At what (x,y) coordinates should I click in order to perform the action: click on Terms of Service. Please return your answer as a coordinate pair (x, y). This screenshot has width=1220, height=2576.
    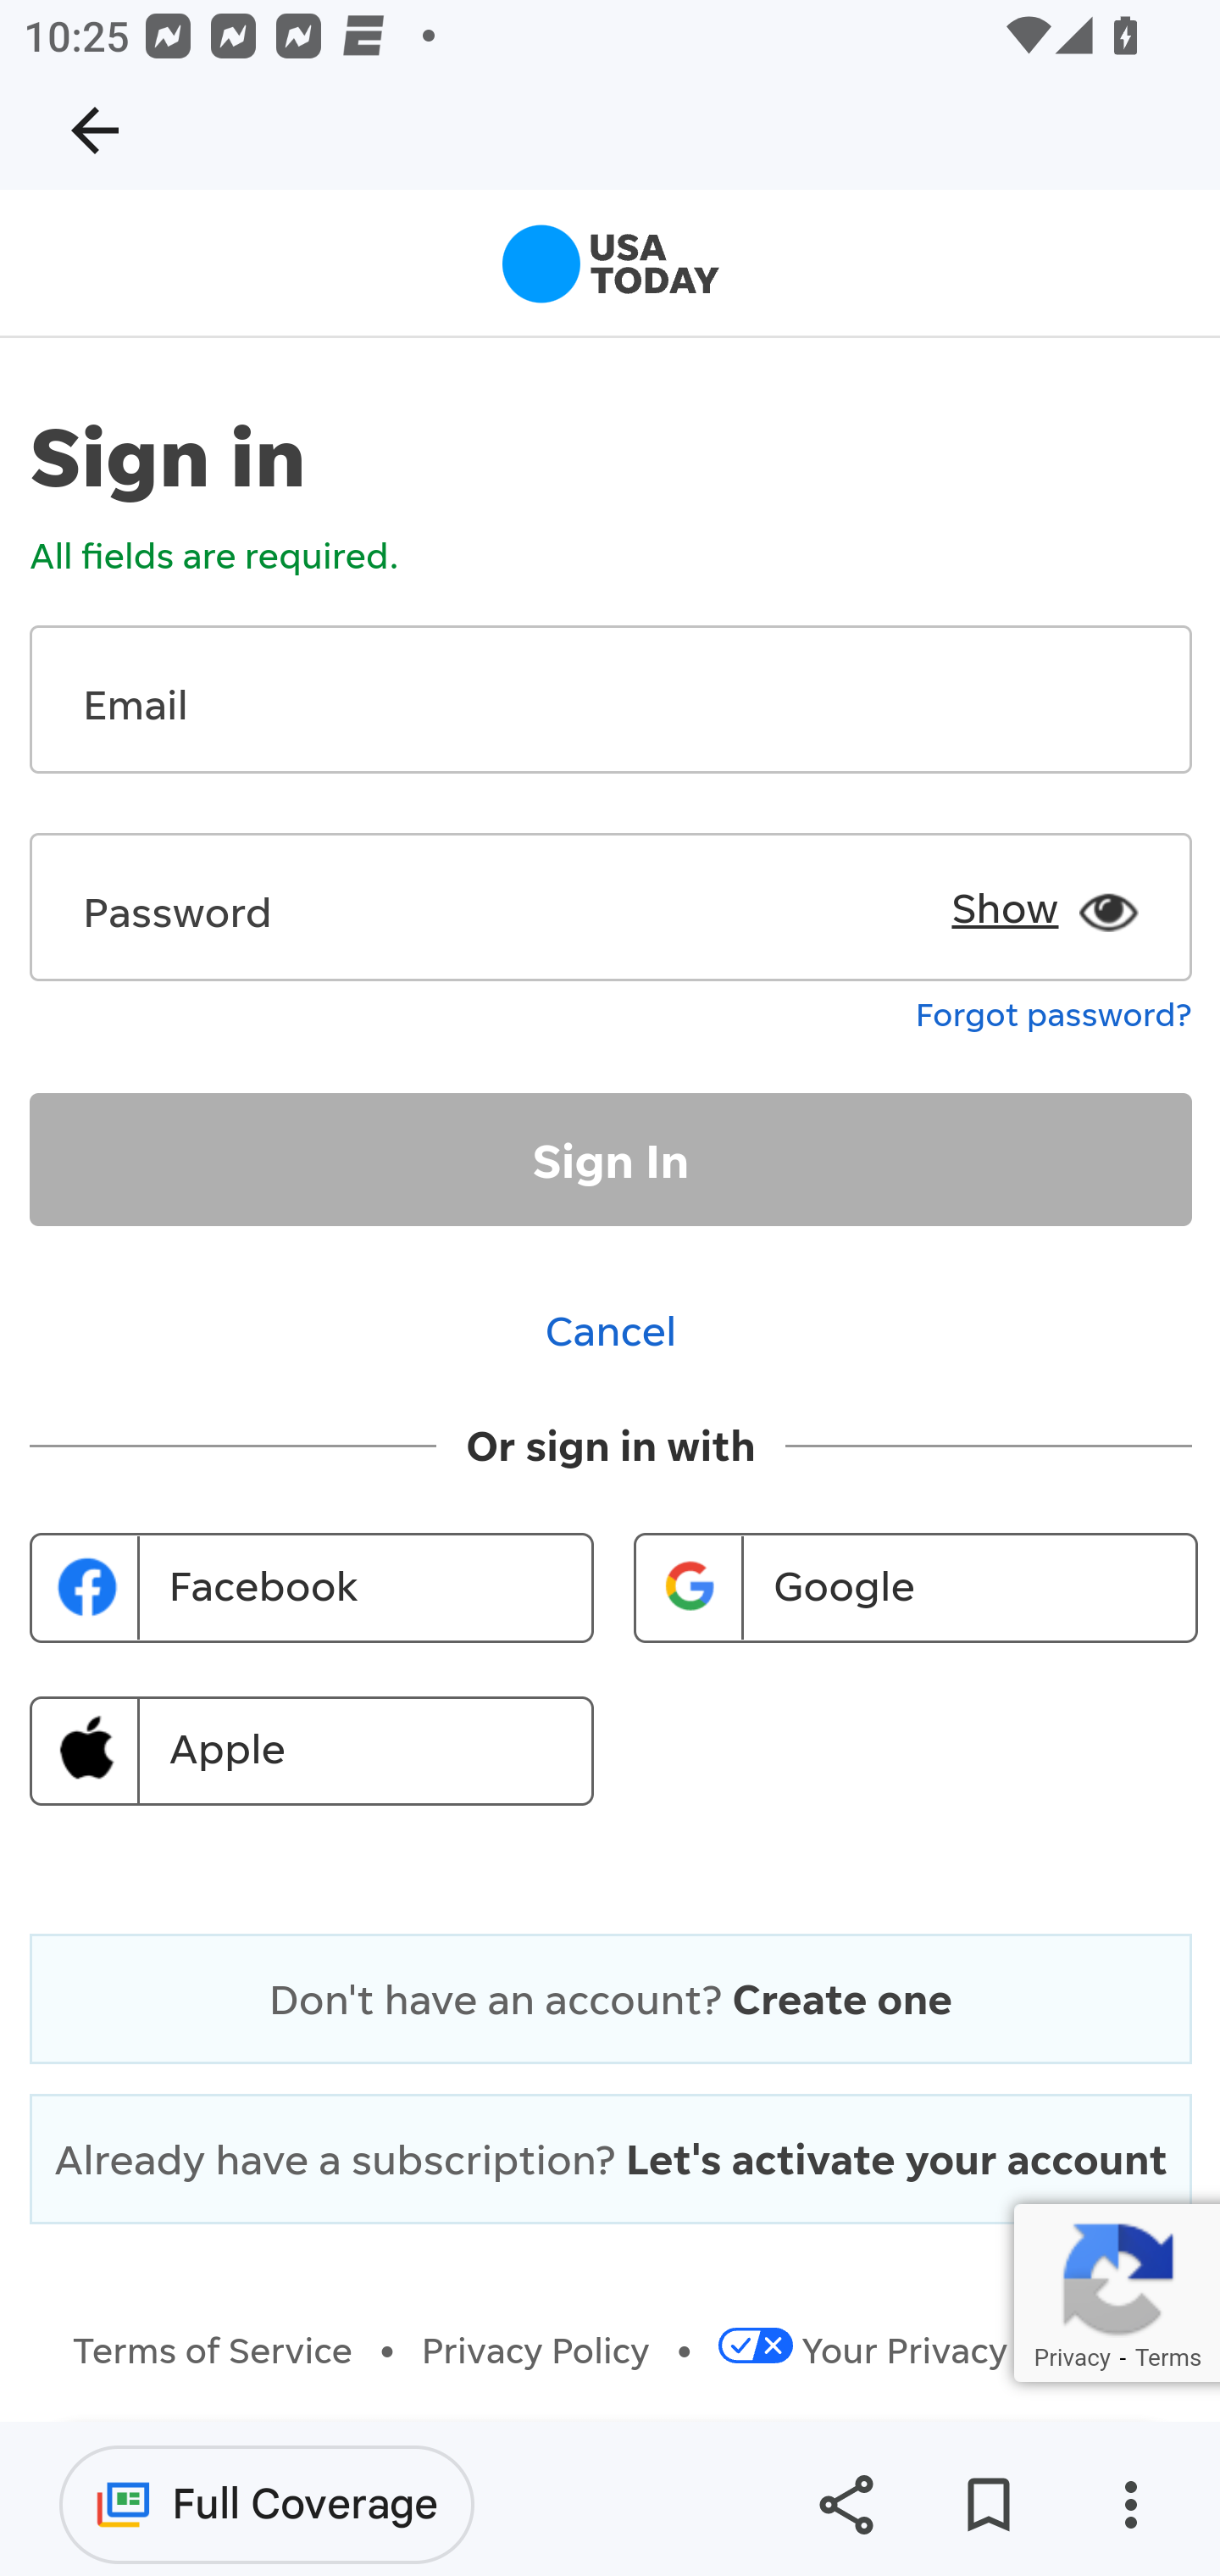
    Looking at the image, I should click on (213, 2351).